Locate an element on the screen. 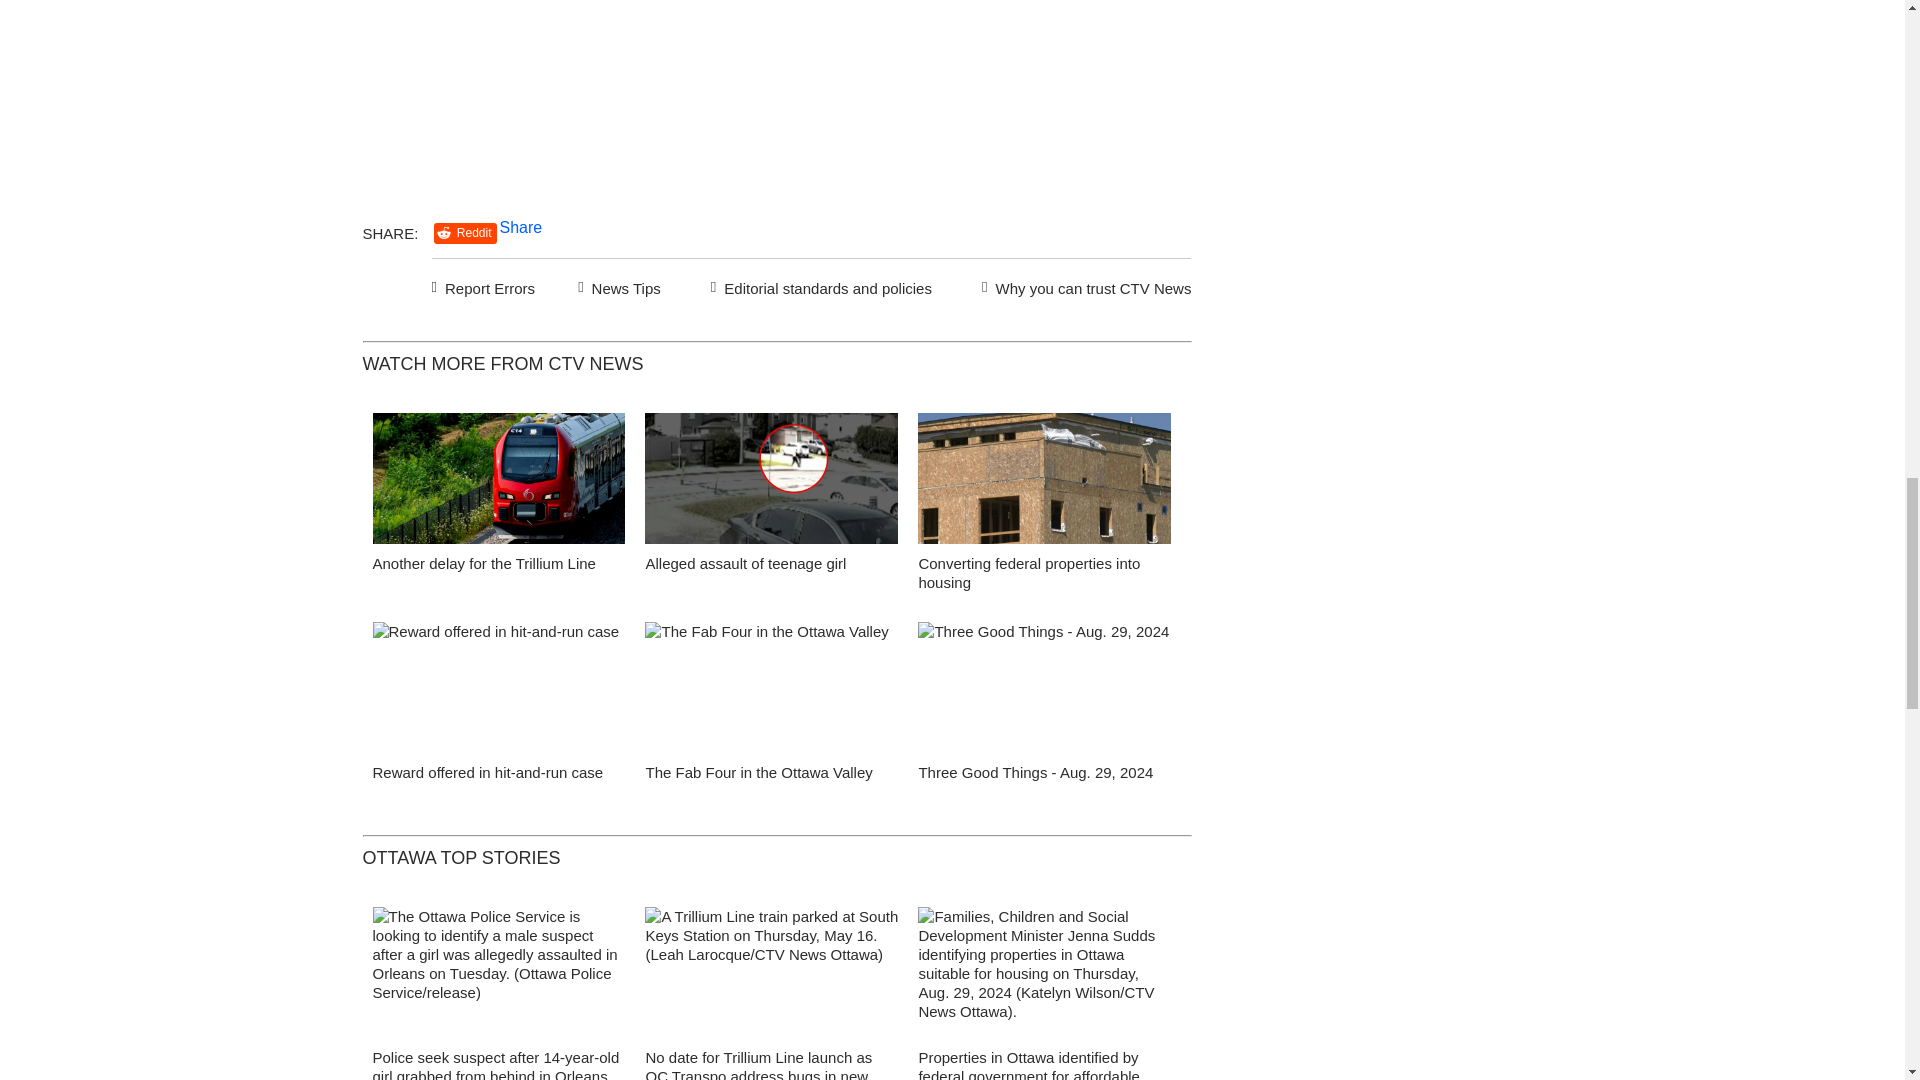 This screenshot has width=1920, height=1080. false is located at coordinates (498, 687).